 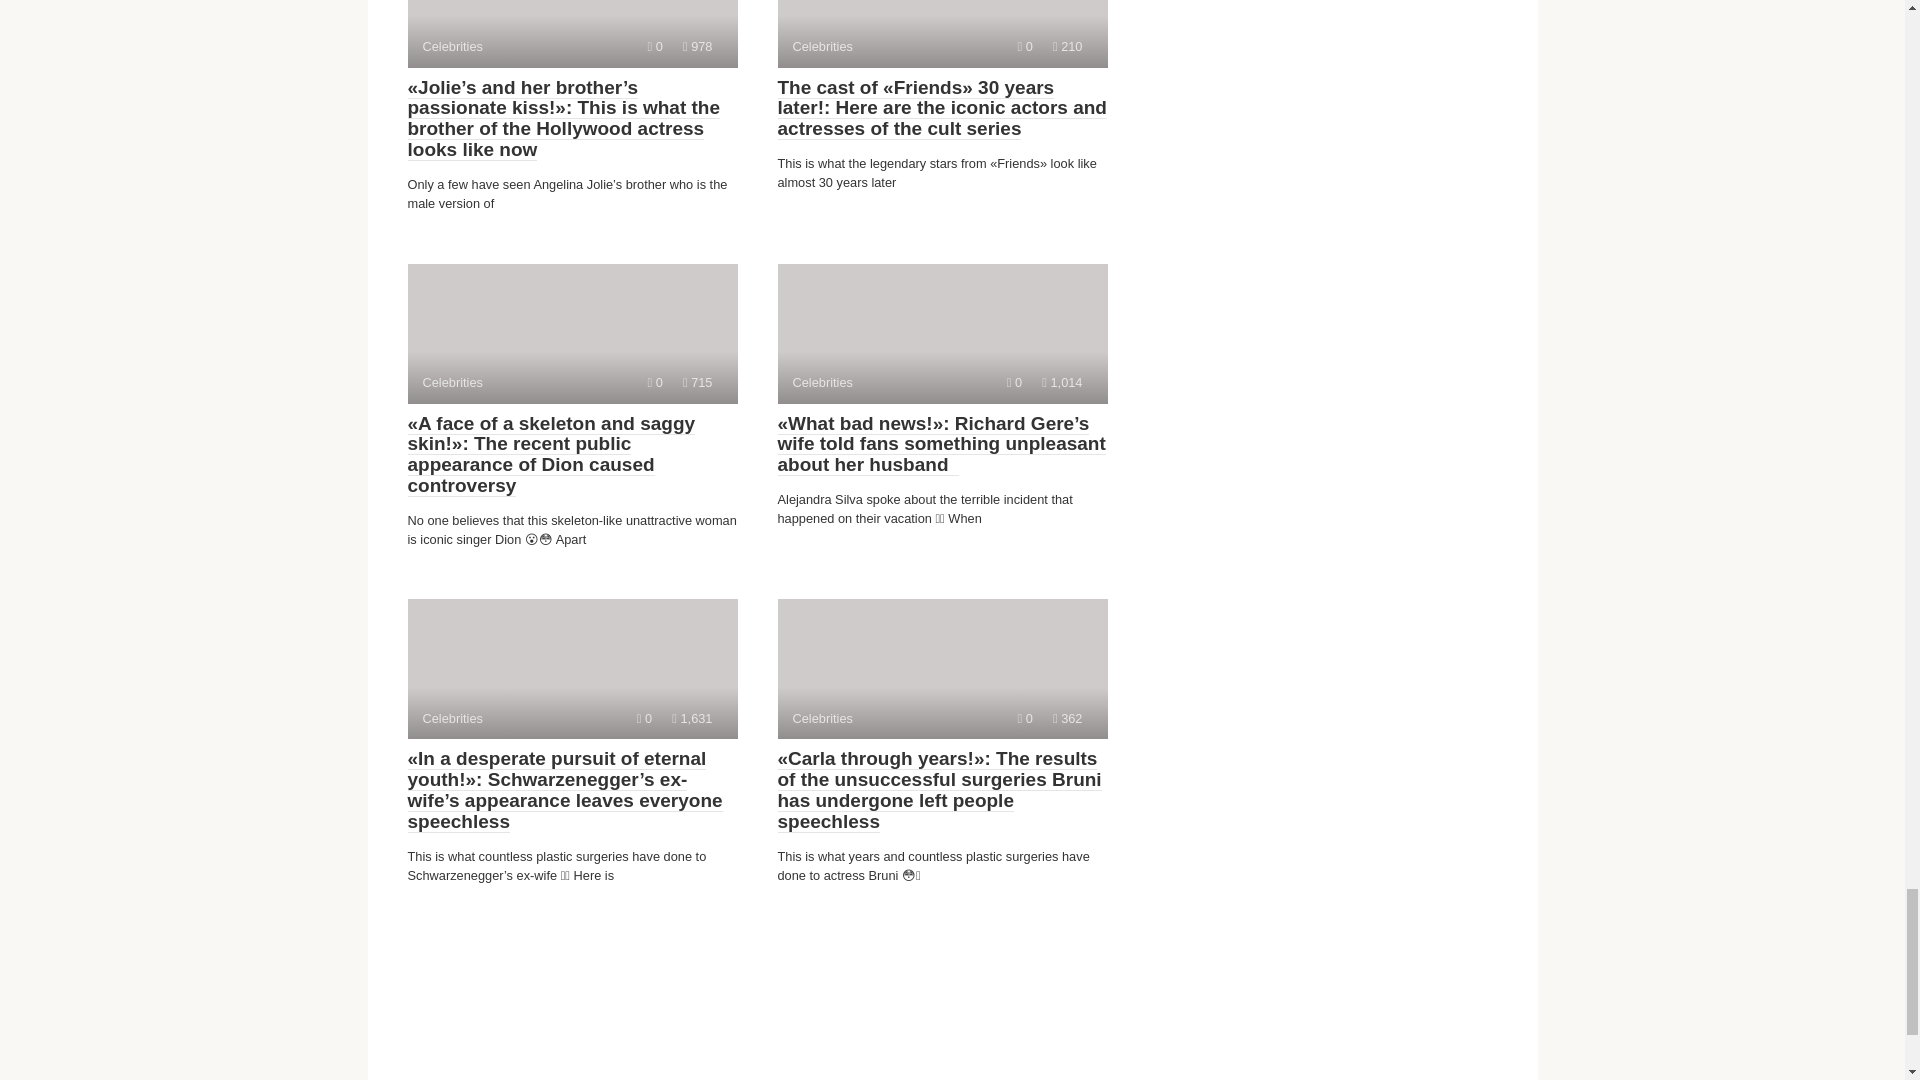 I want to click on Views, so click(x=572, y=668).